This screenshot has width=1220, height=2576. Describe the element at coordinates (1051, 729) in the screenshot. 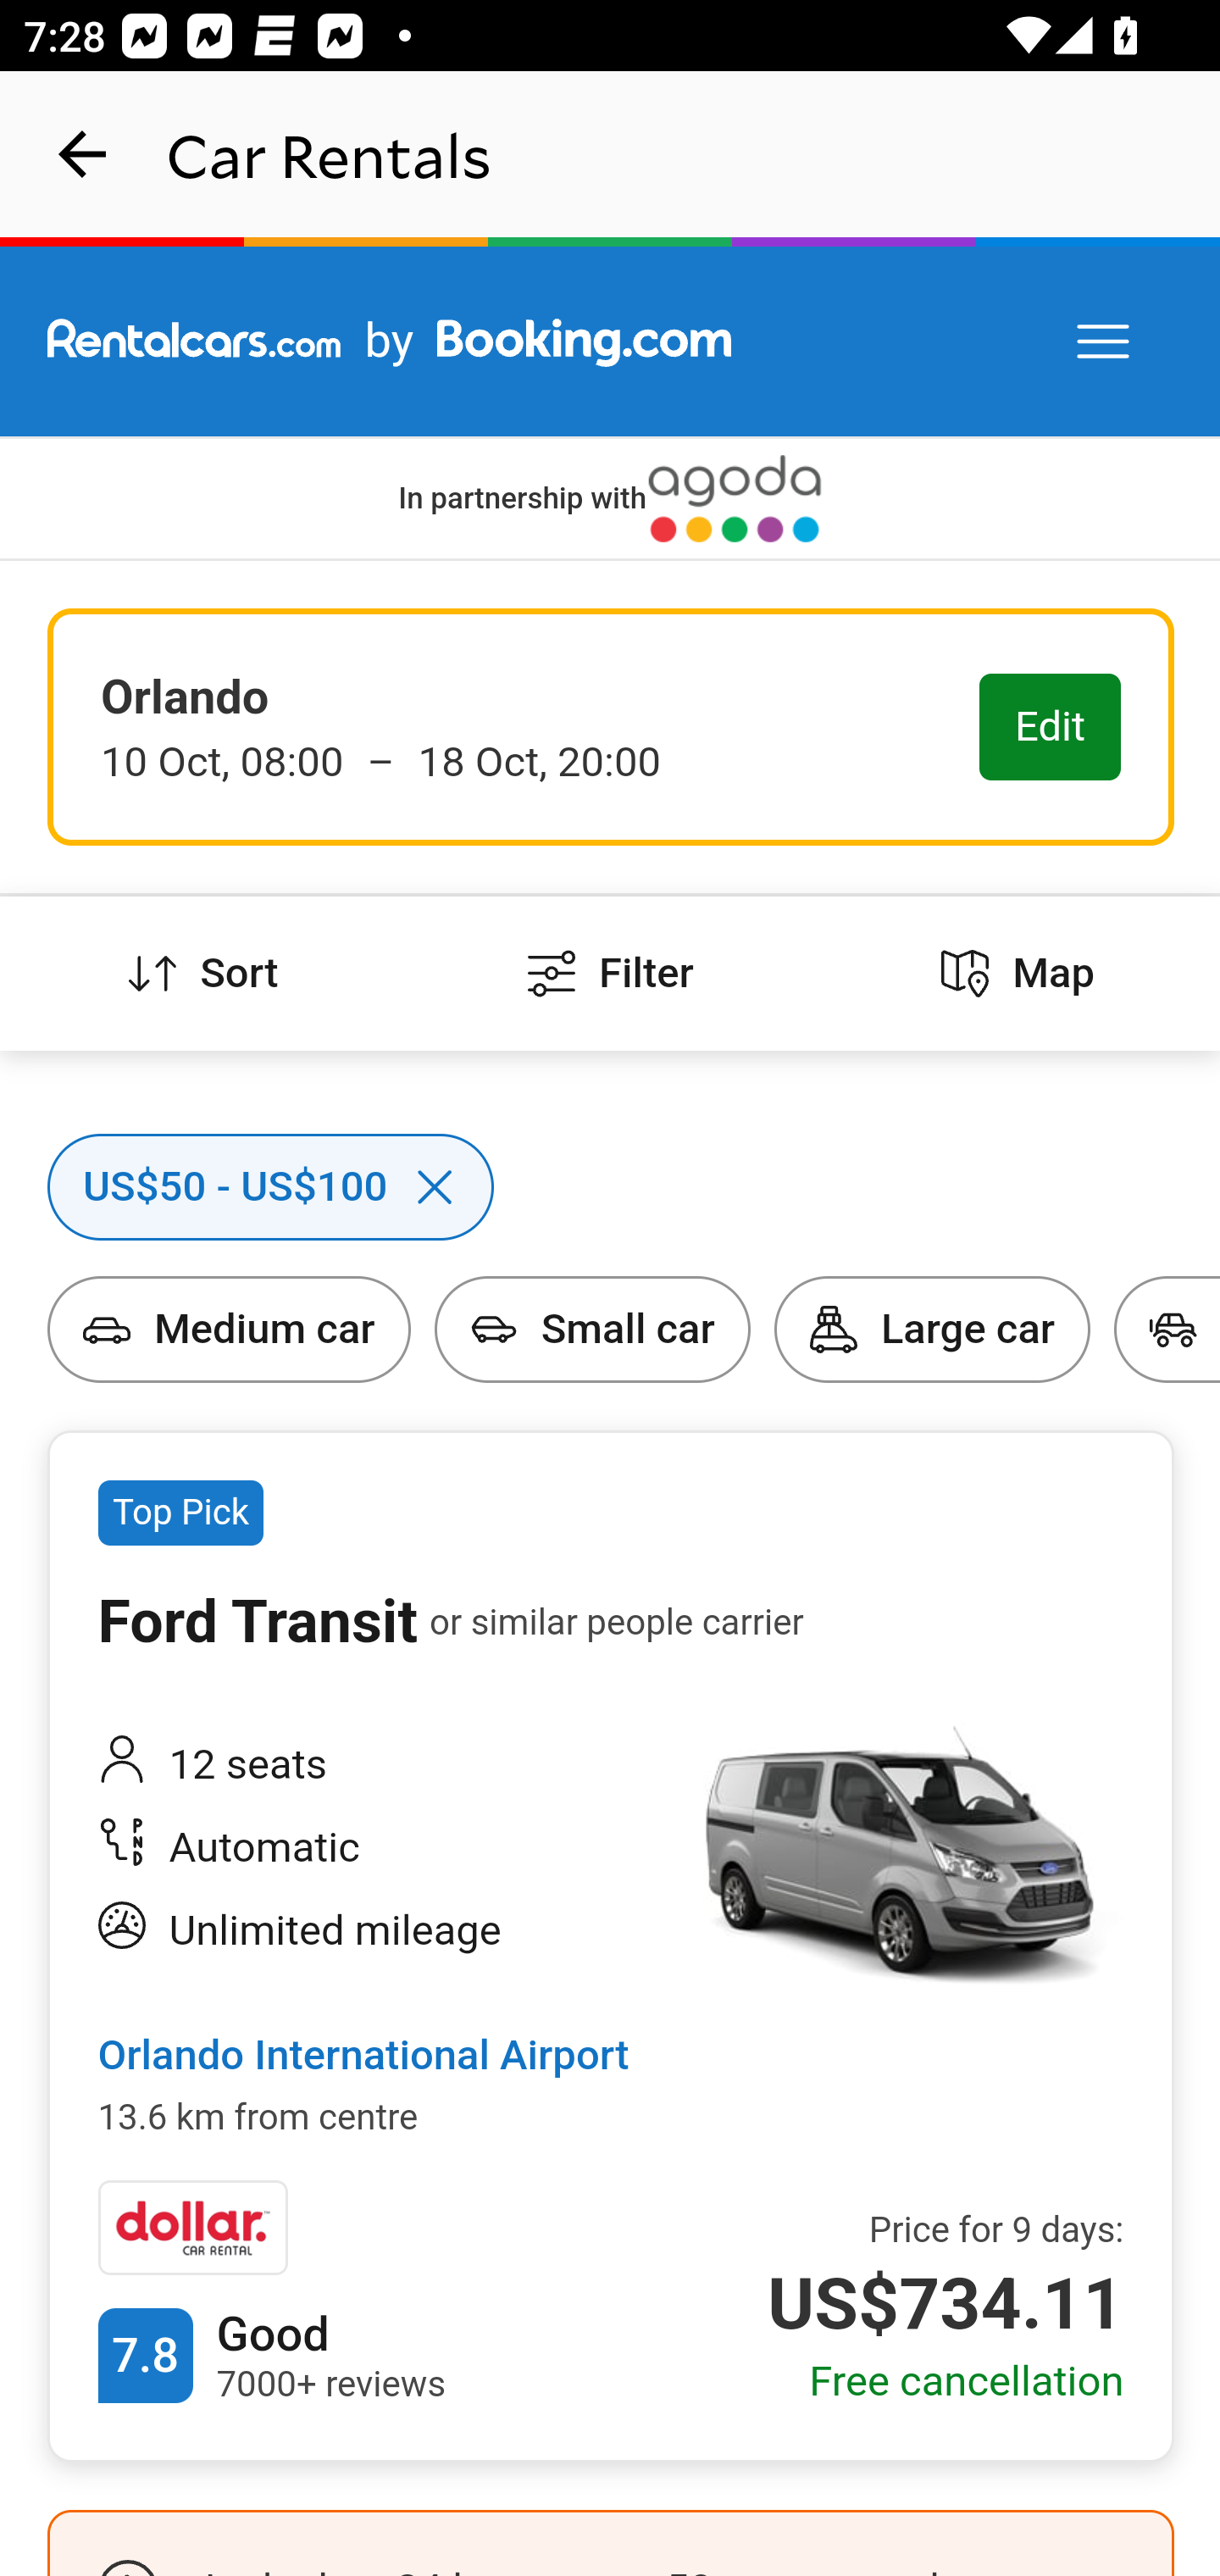

I see `Edit` at that location.